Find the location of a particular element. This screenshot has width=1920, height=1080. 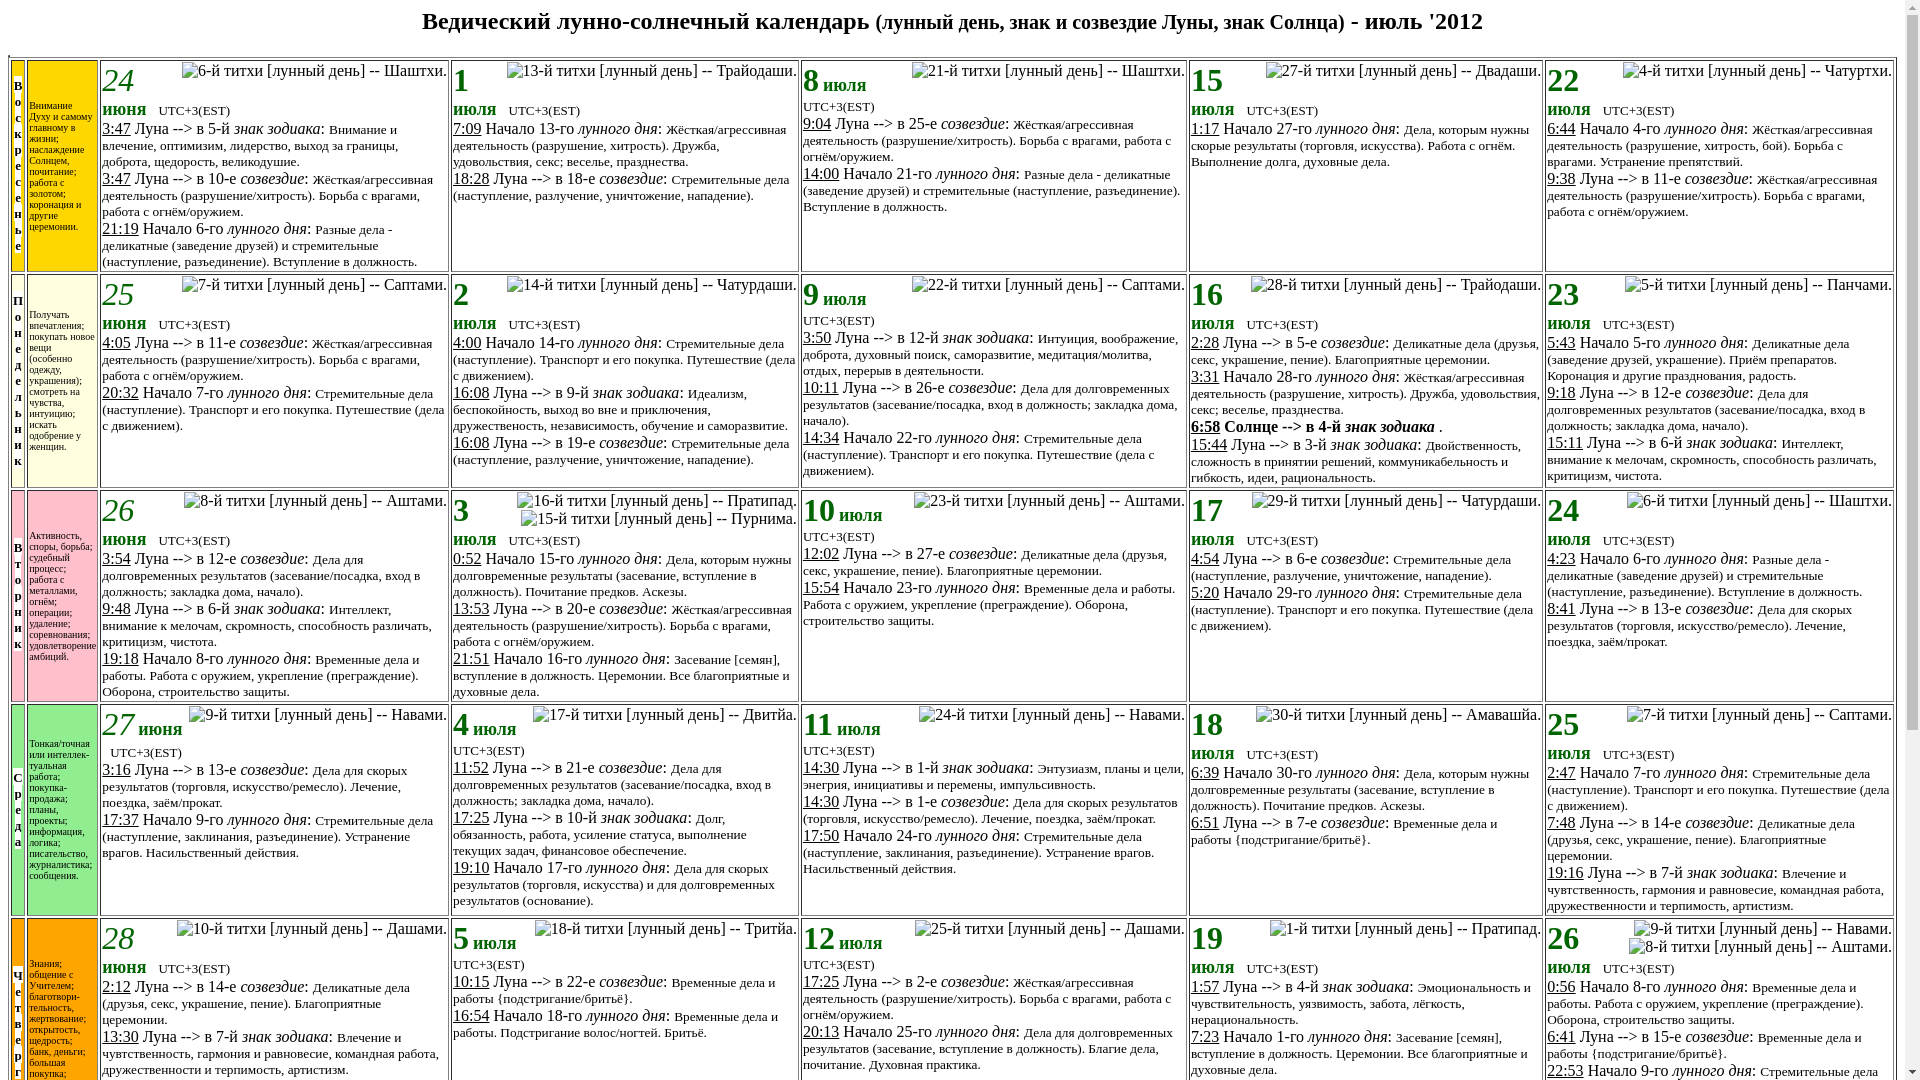

19:16 is located at coordinates (1565, 872).